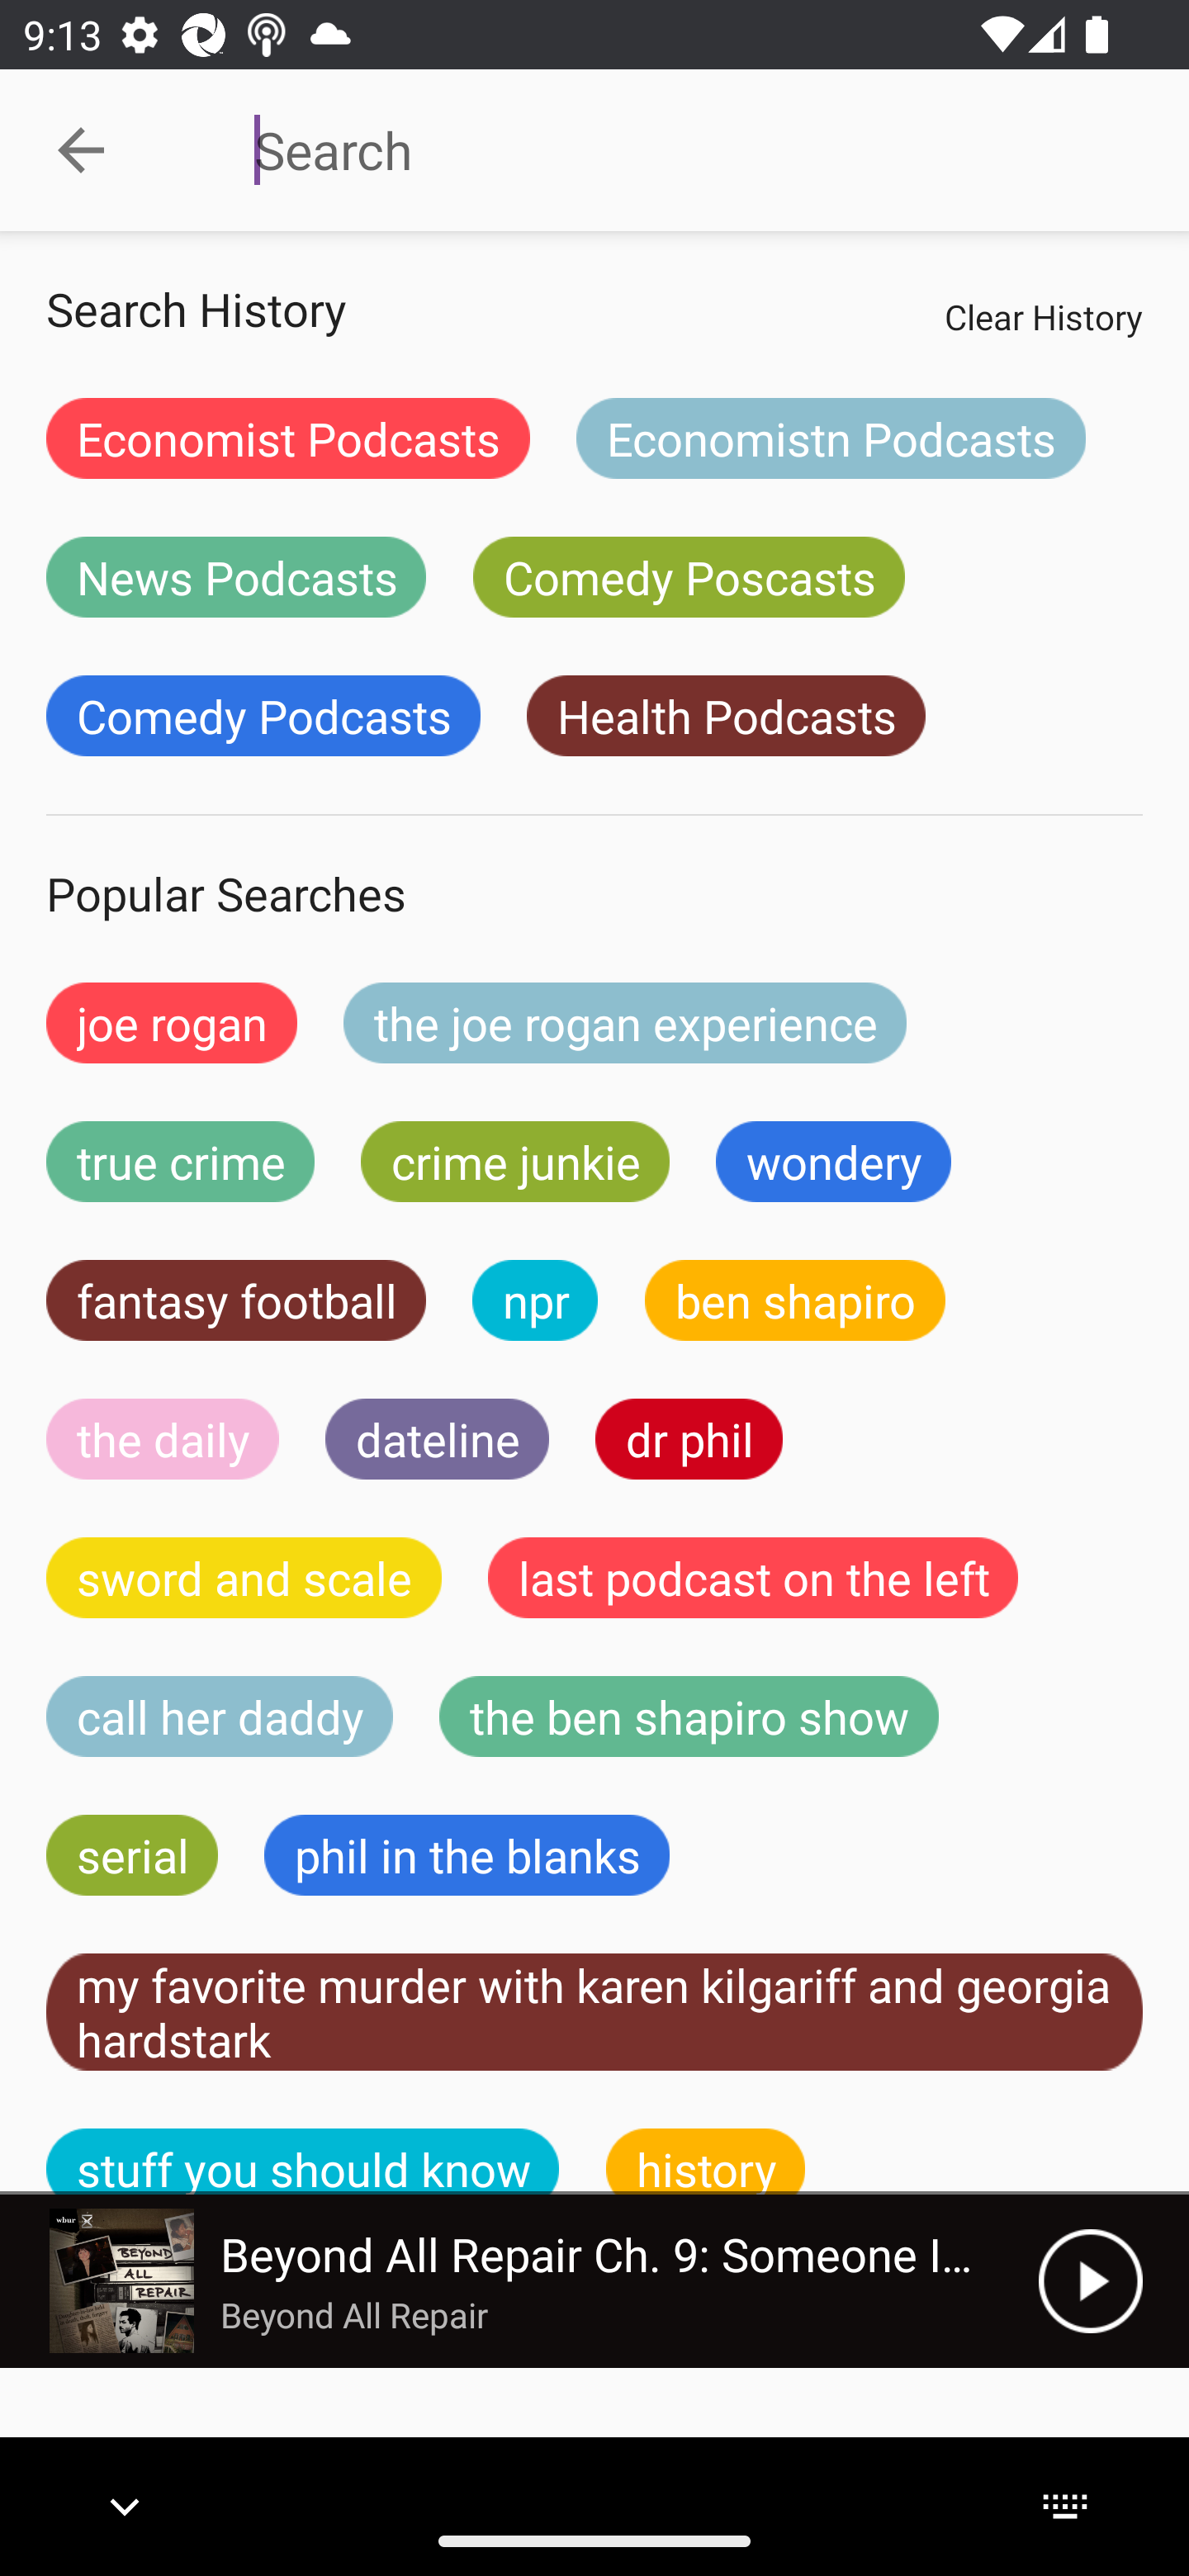 This screenshot has height=2576, width=1189. Describe the element at coordinates (831, 438) in the screenshot. I see `Economistn Podcasts` at that location.